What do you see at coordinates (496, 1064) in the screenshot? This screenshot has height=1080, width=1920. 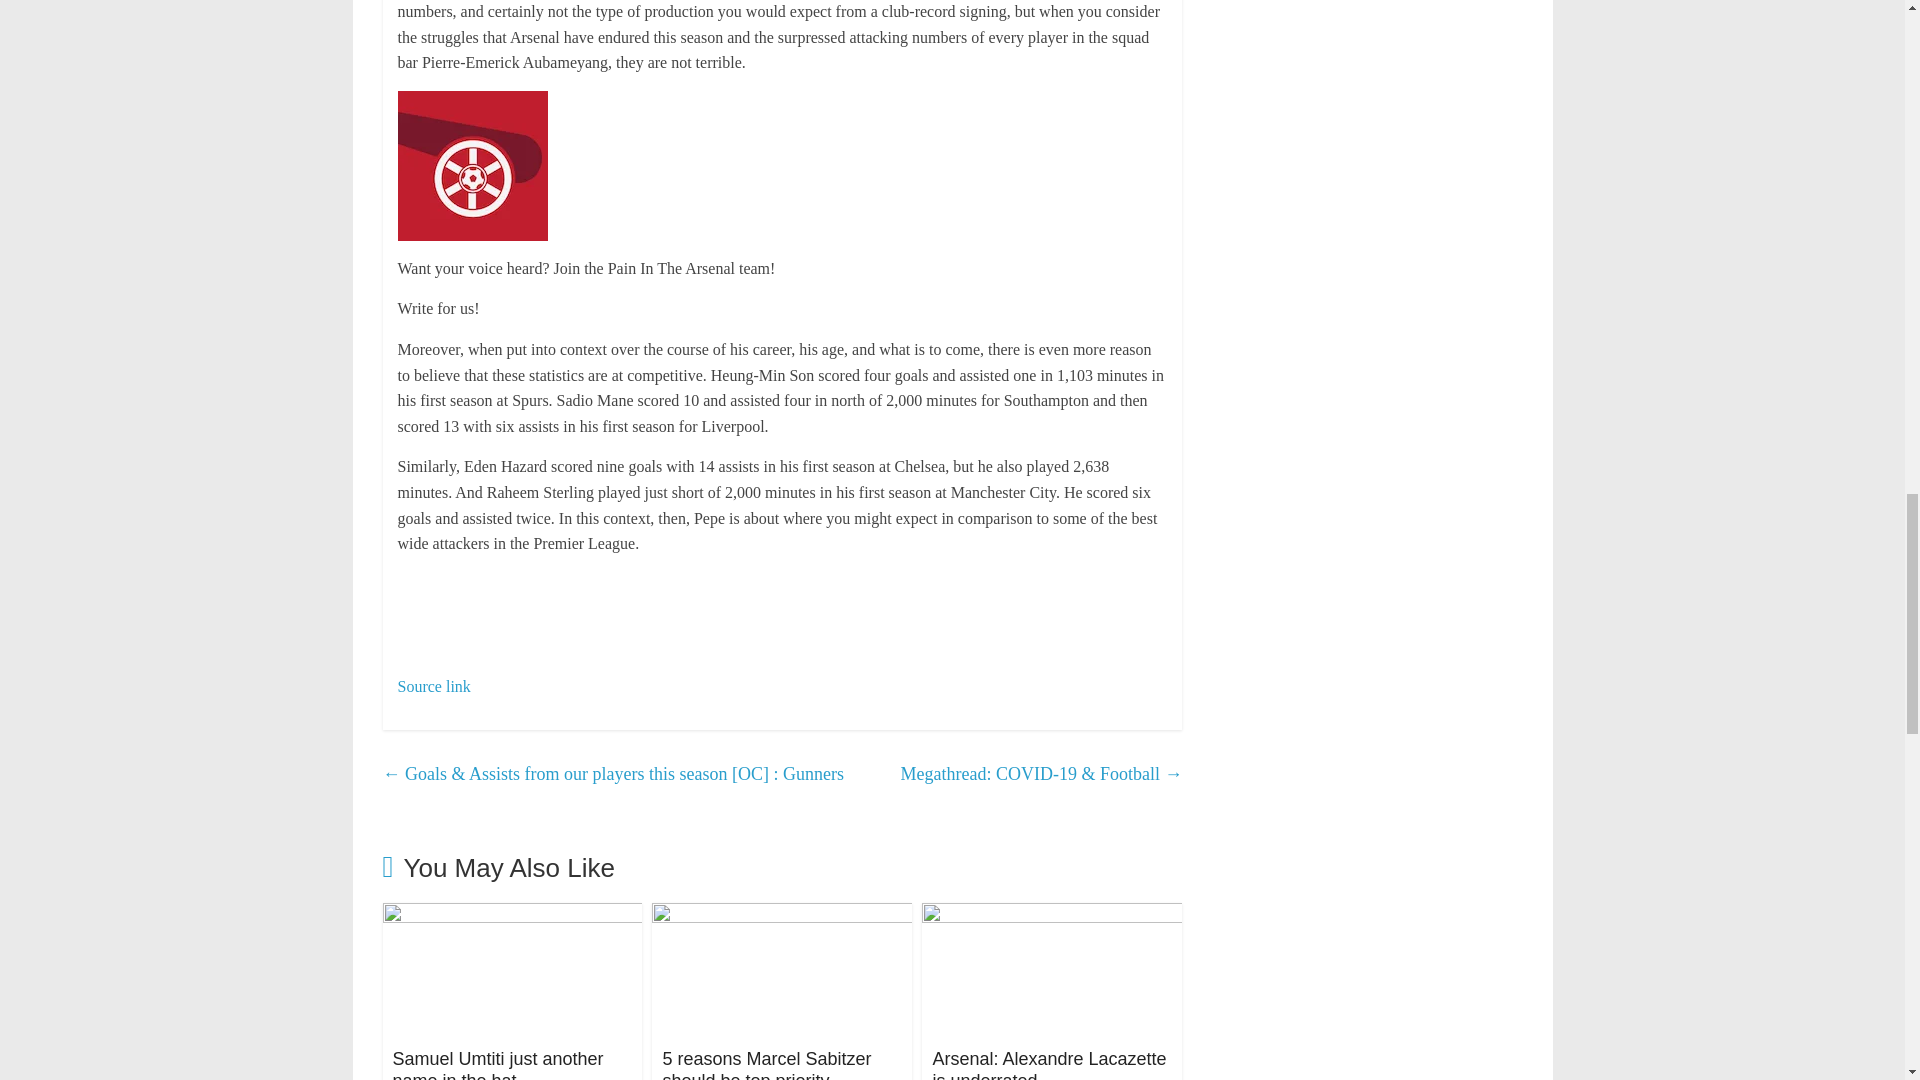 I see `Samuel Umtiti just another name in the hat` at bounding box center [496, 1064].